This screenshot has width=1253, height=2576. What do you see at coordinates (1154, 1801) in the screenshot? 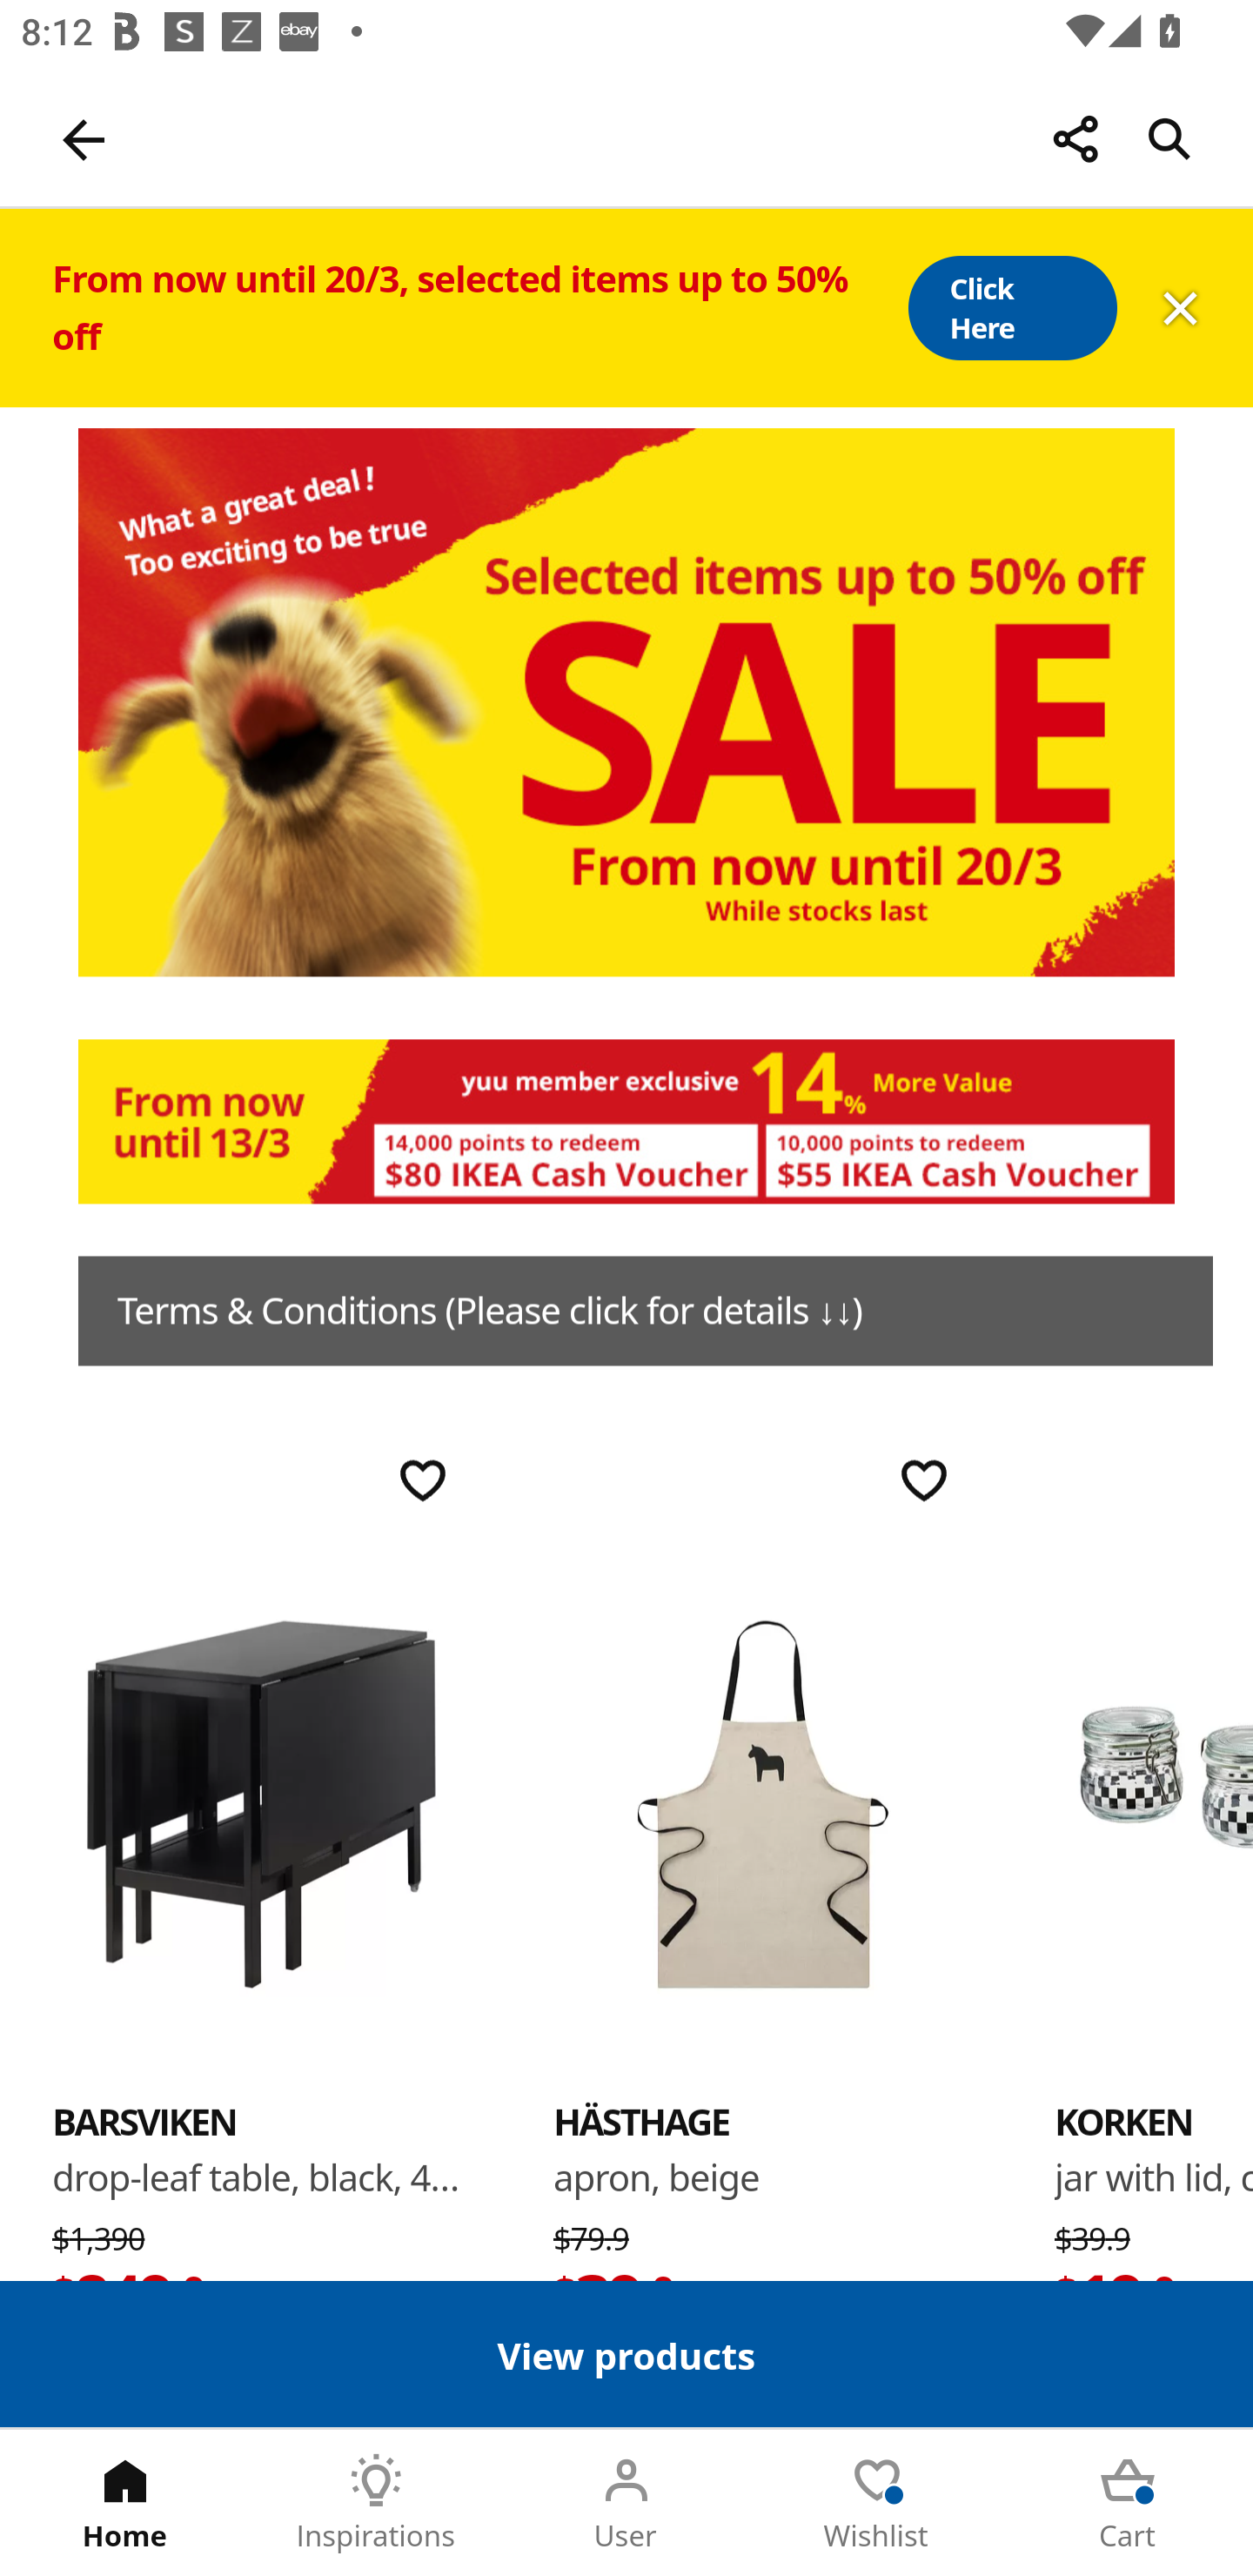
I see `KORKEN` at bounding box center [1154, 1801].